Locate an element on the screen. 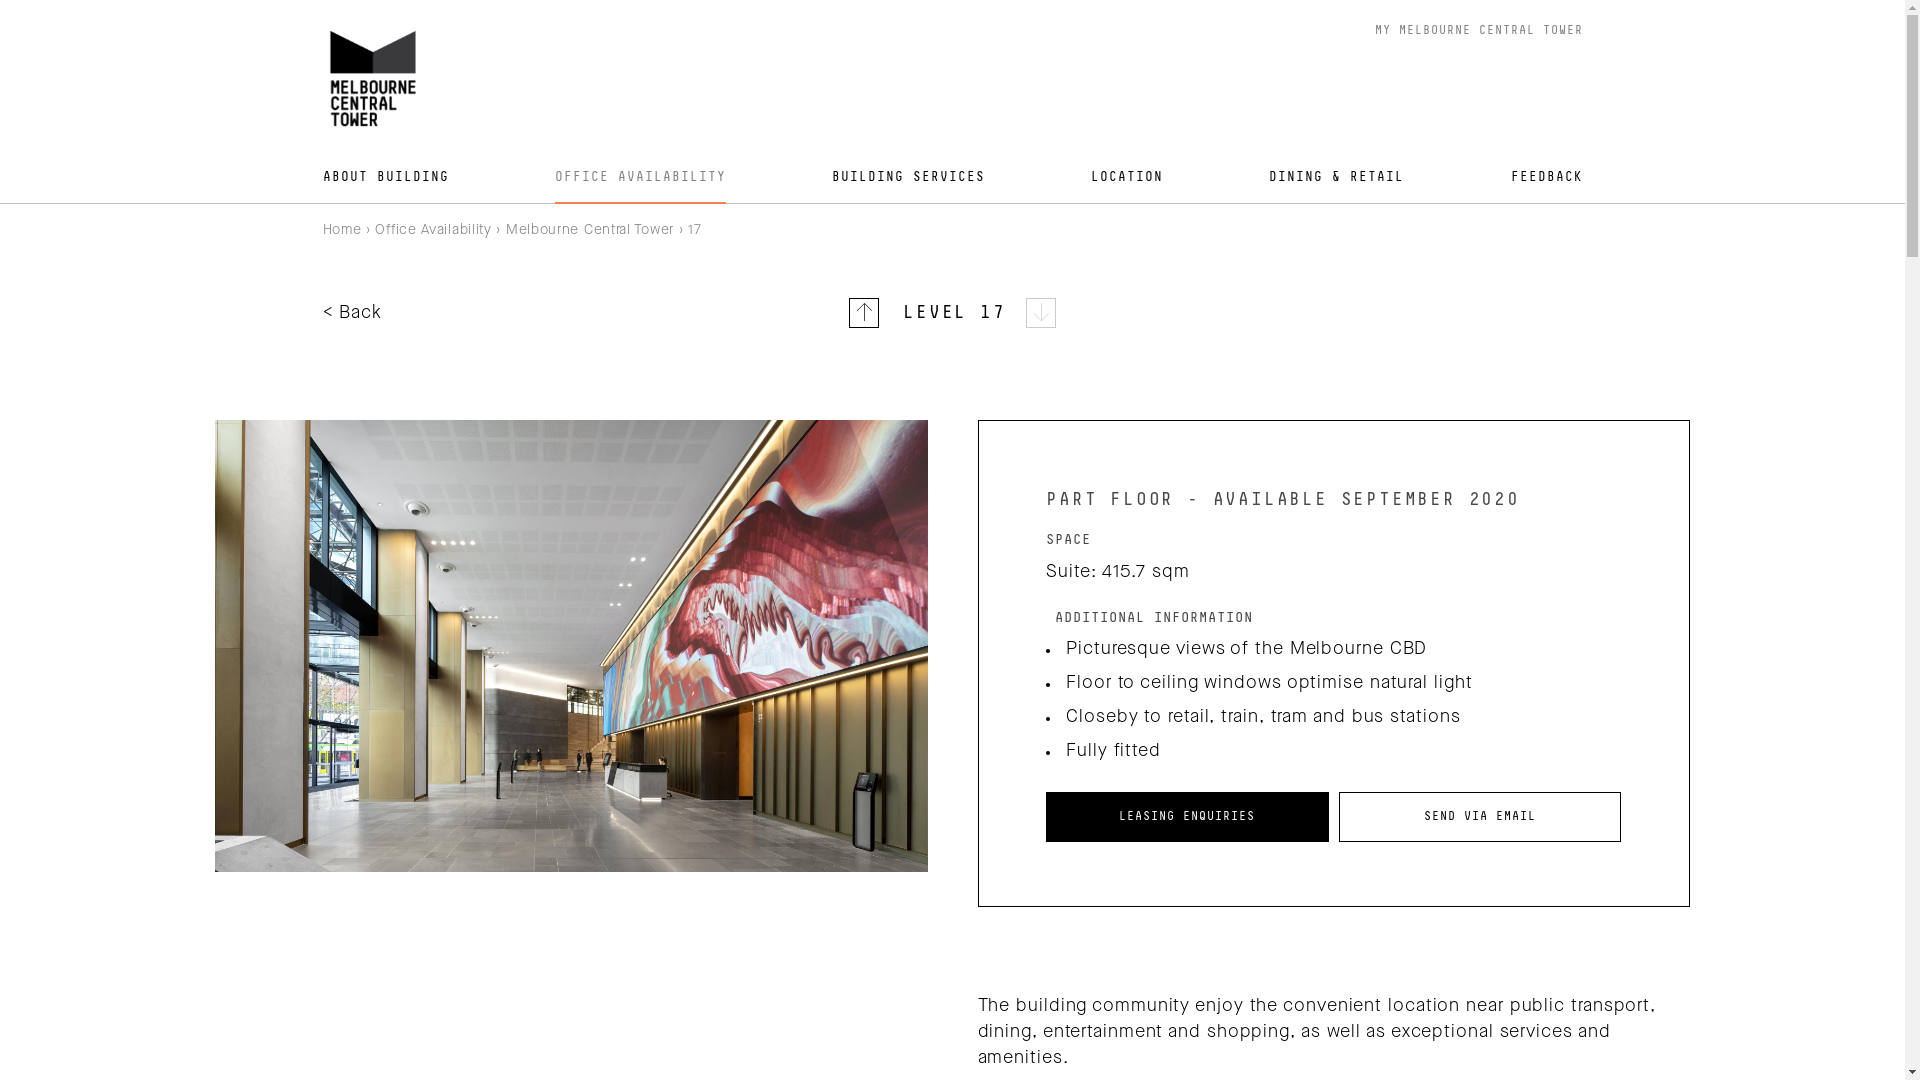 This screenshot has height=1080, width=1920. Up one level is located at coordinates (864, 313).